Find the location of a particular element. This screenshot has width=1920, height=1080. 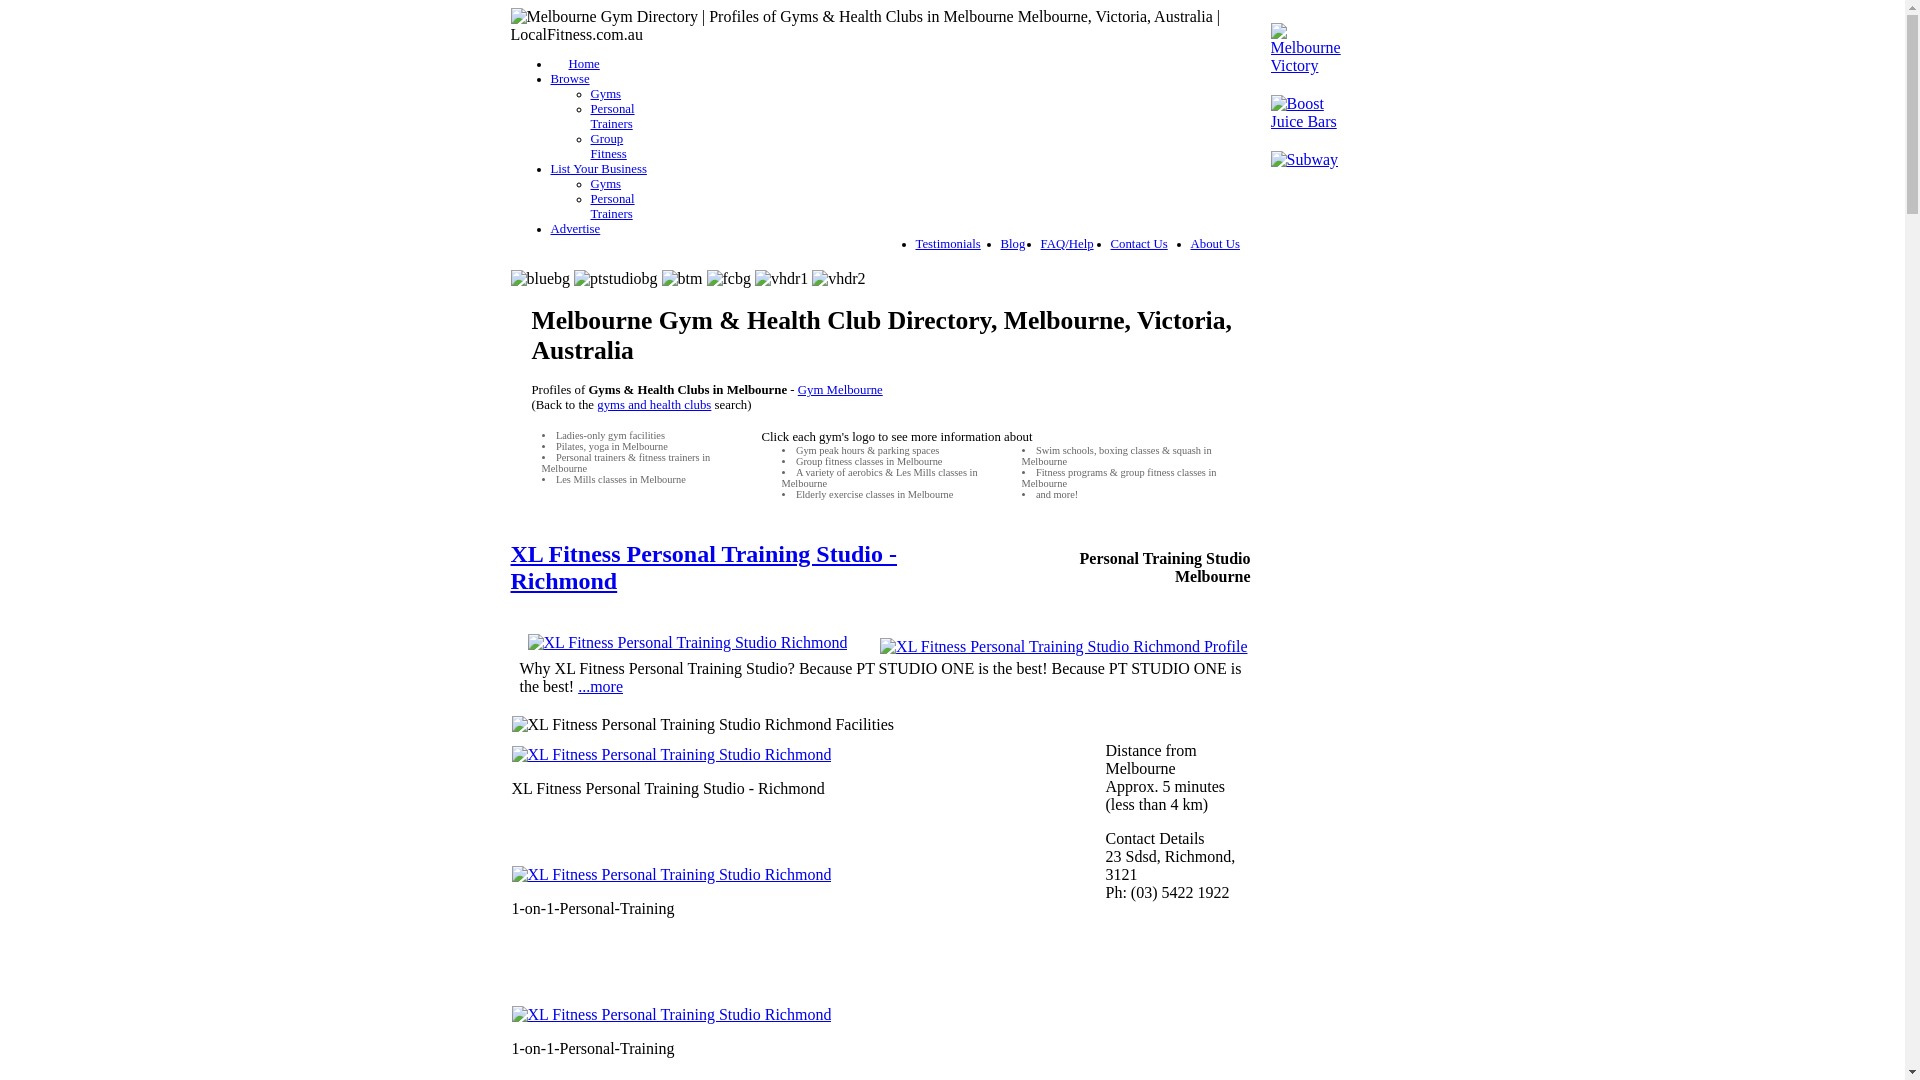

About Us is located at coordinates (1214, 244).